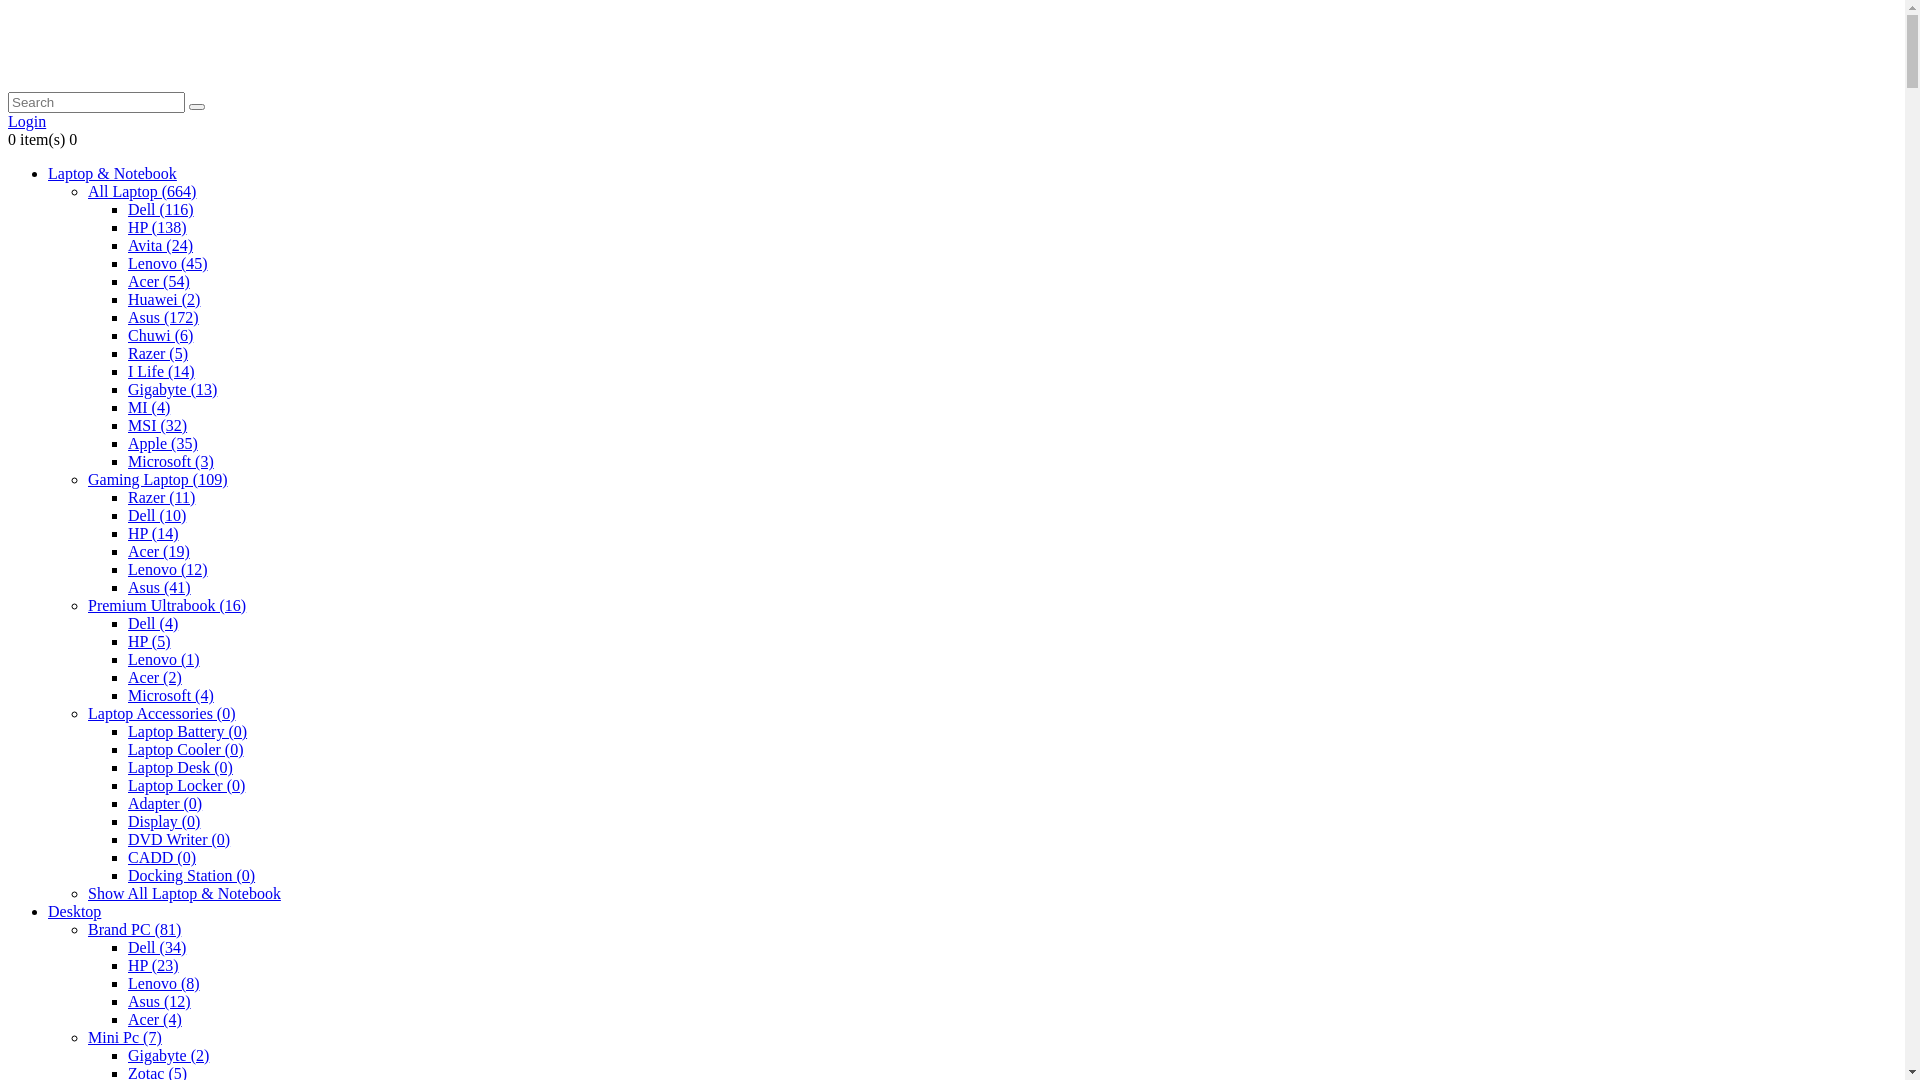  Describe the element at coordinates (162, 372) in the screenshot. I see `I Life (14)` at that location.